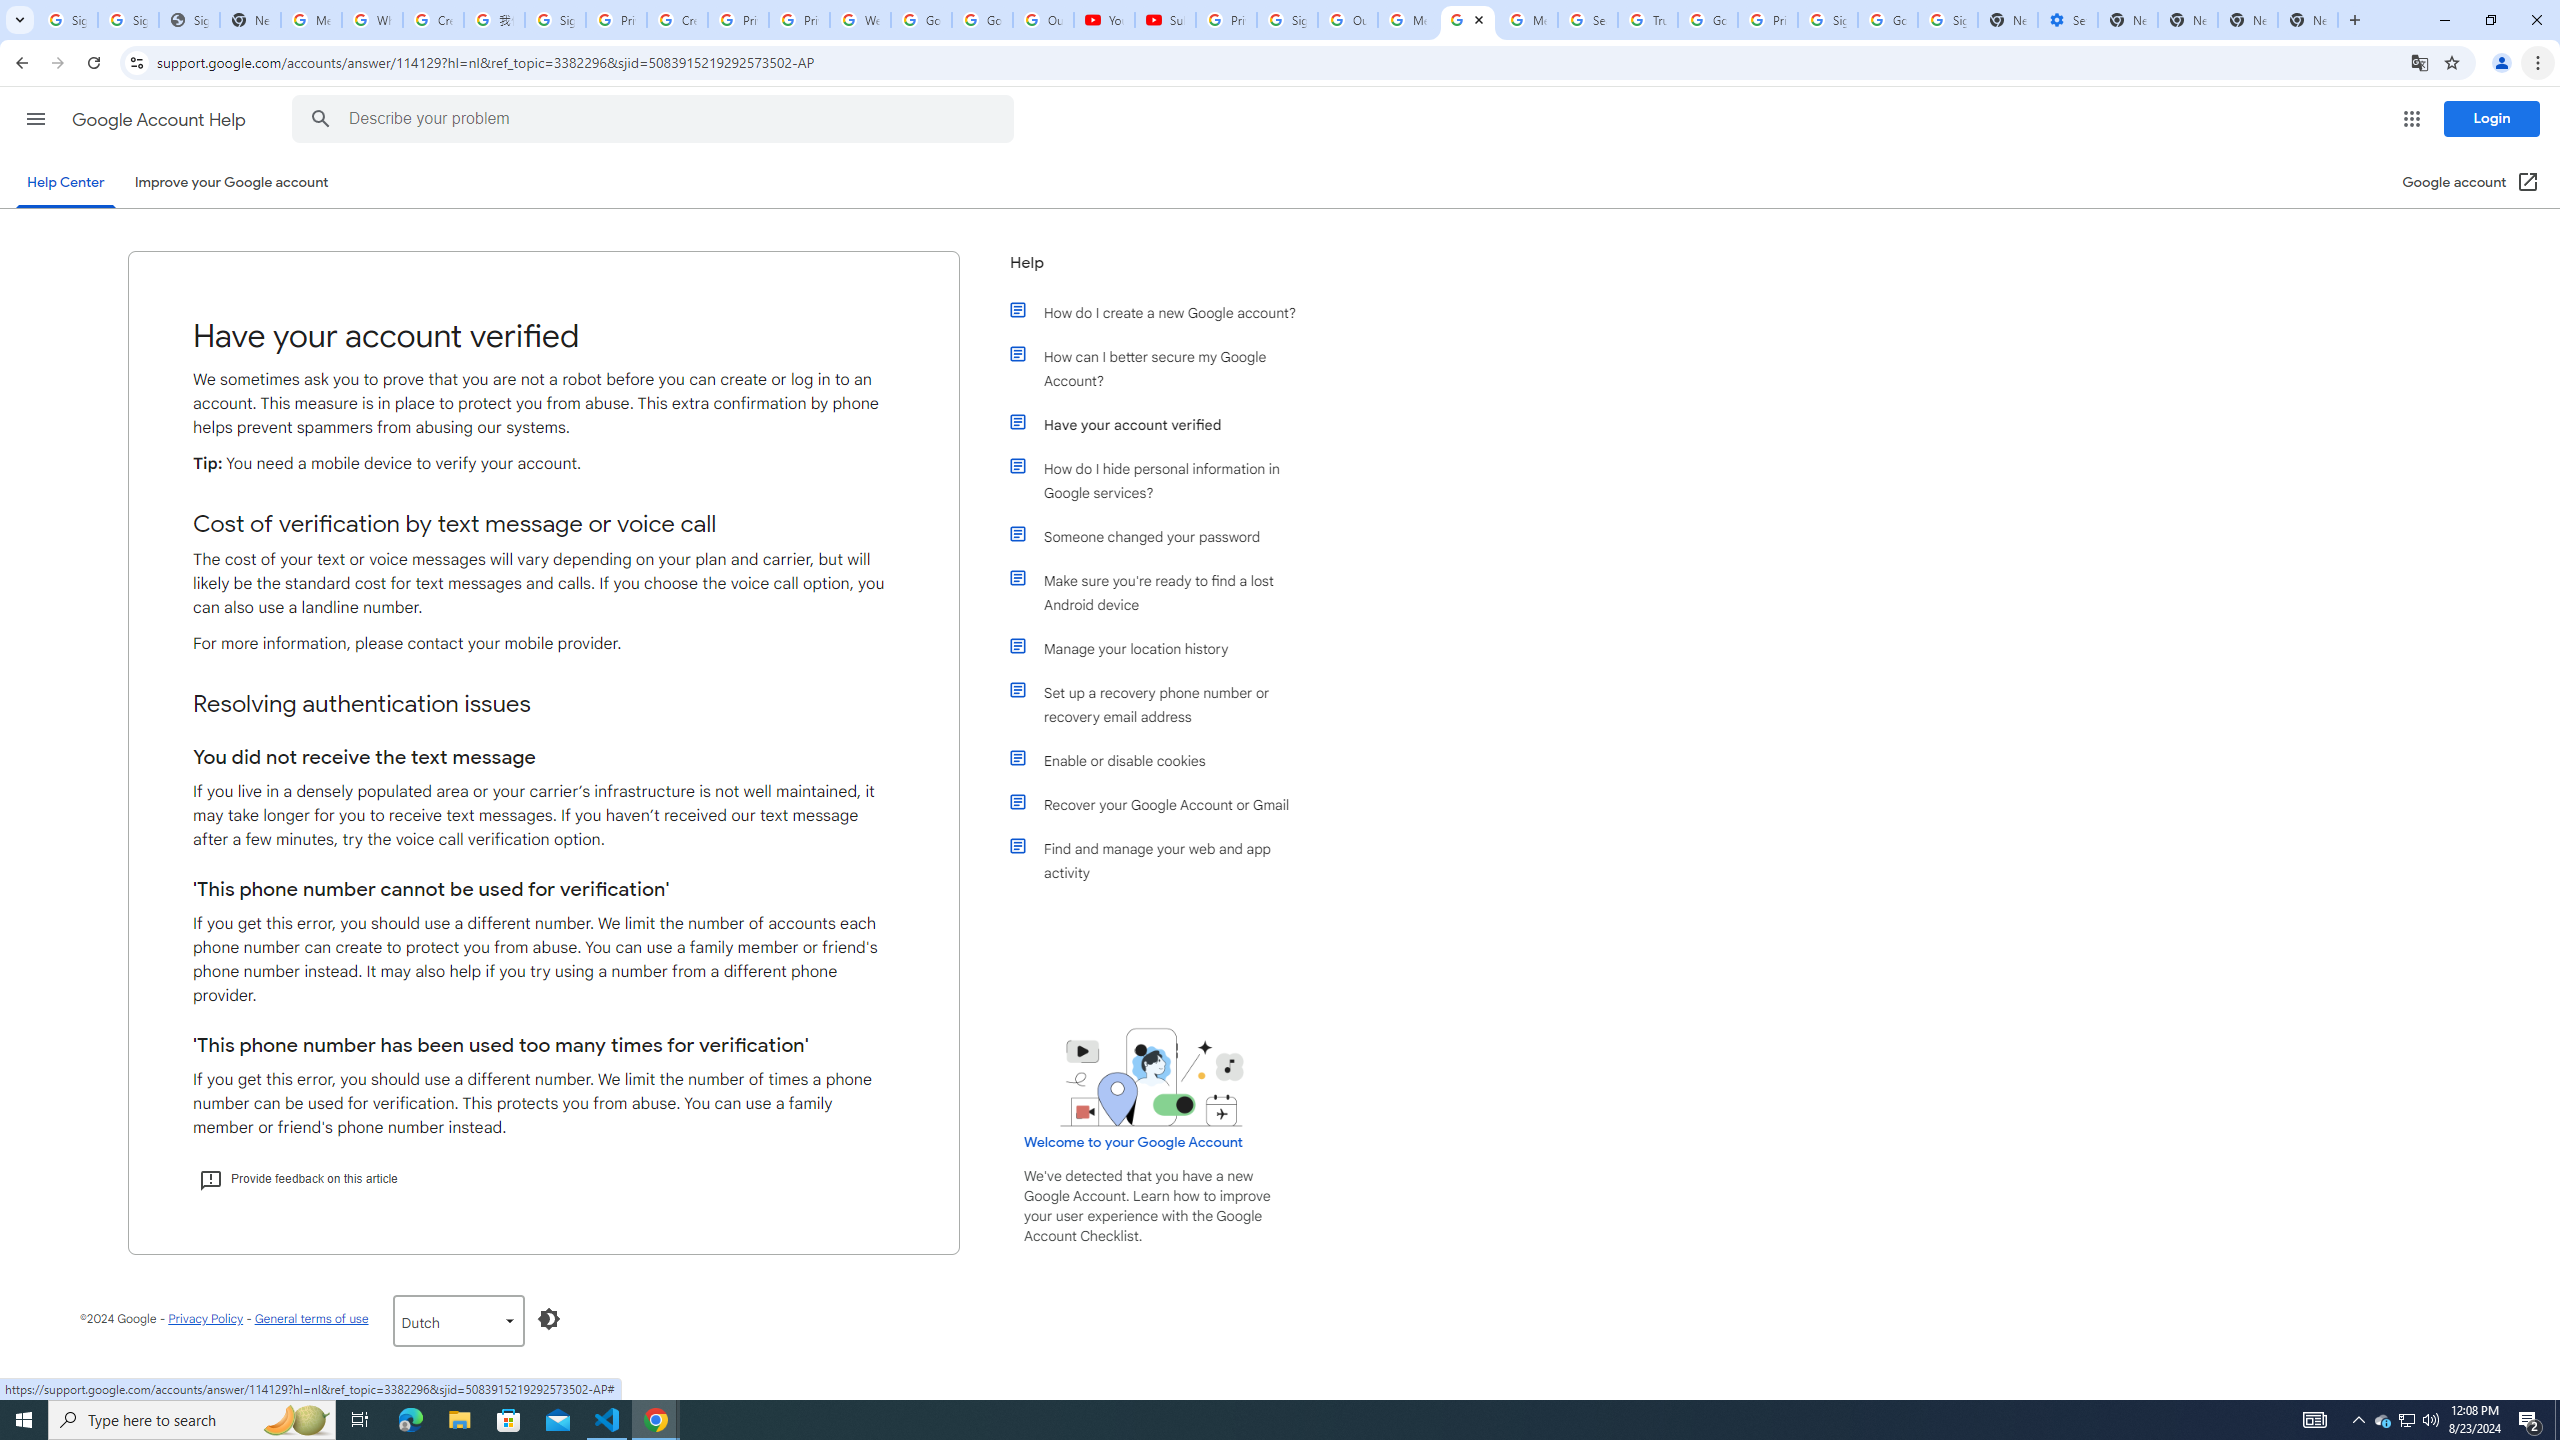  What do you see at coordinates (2068, 20) in the screenshot?
I see `Settings - Performance` at bounding box center [2068, 20].